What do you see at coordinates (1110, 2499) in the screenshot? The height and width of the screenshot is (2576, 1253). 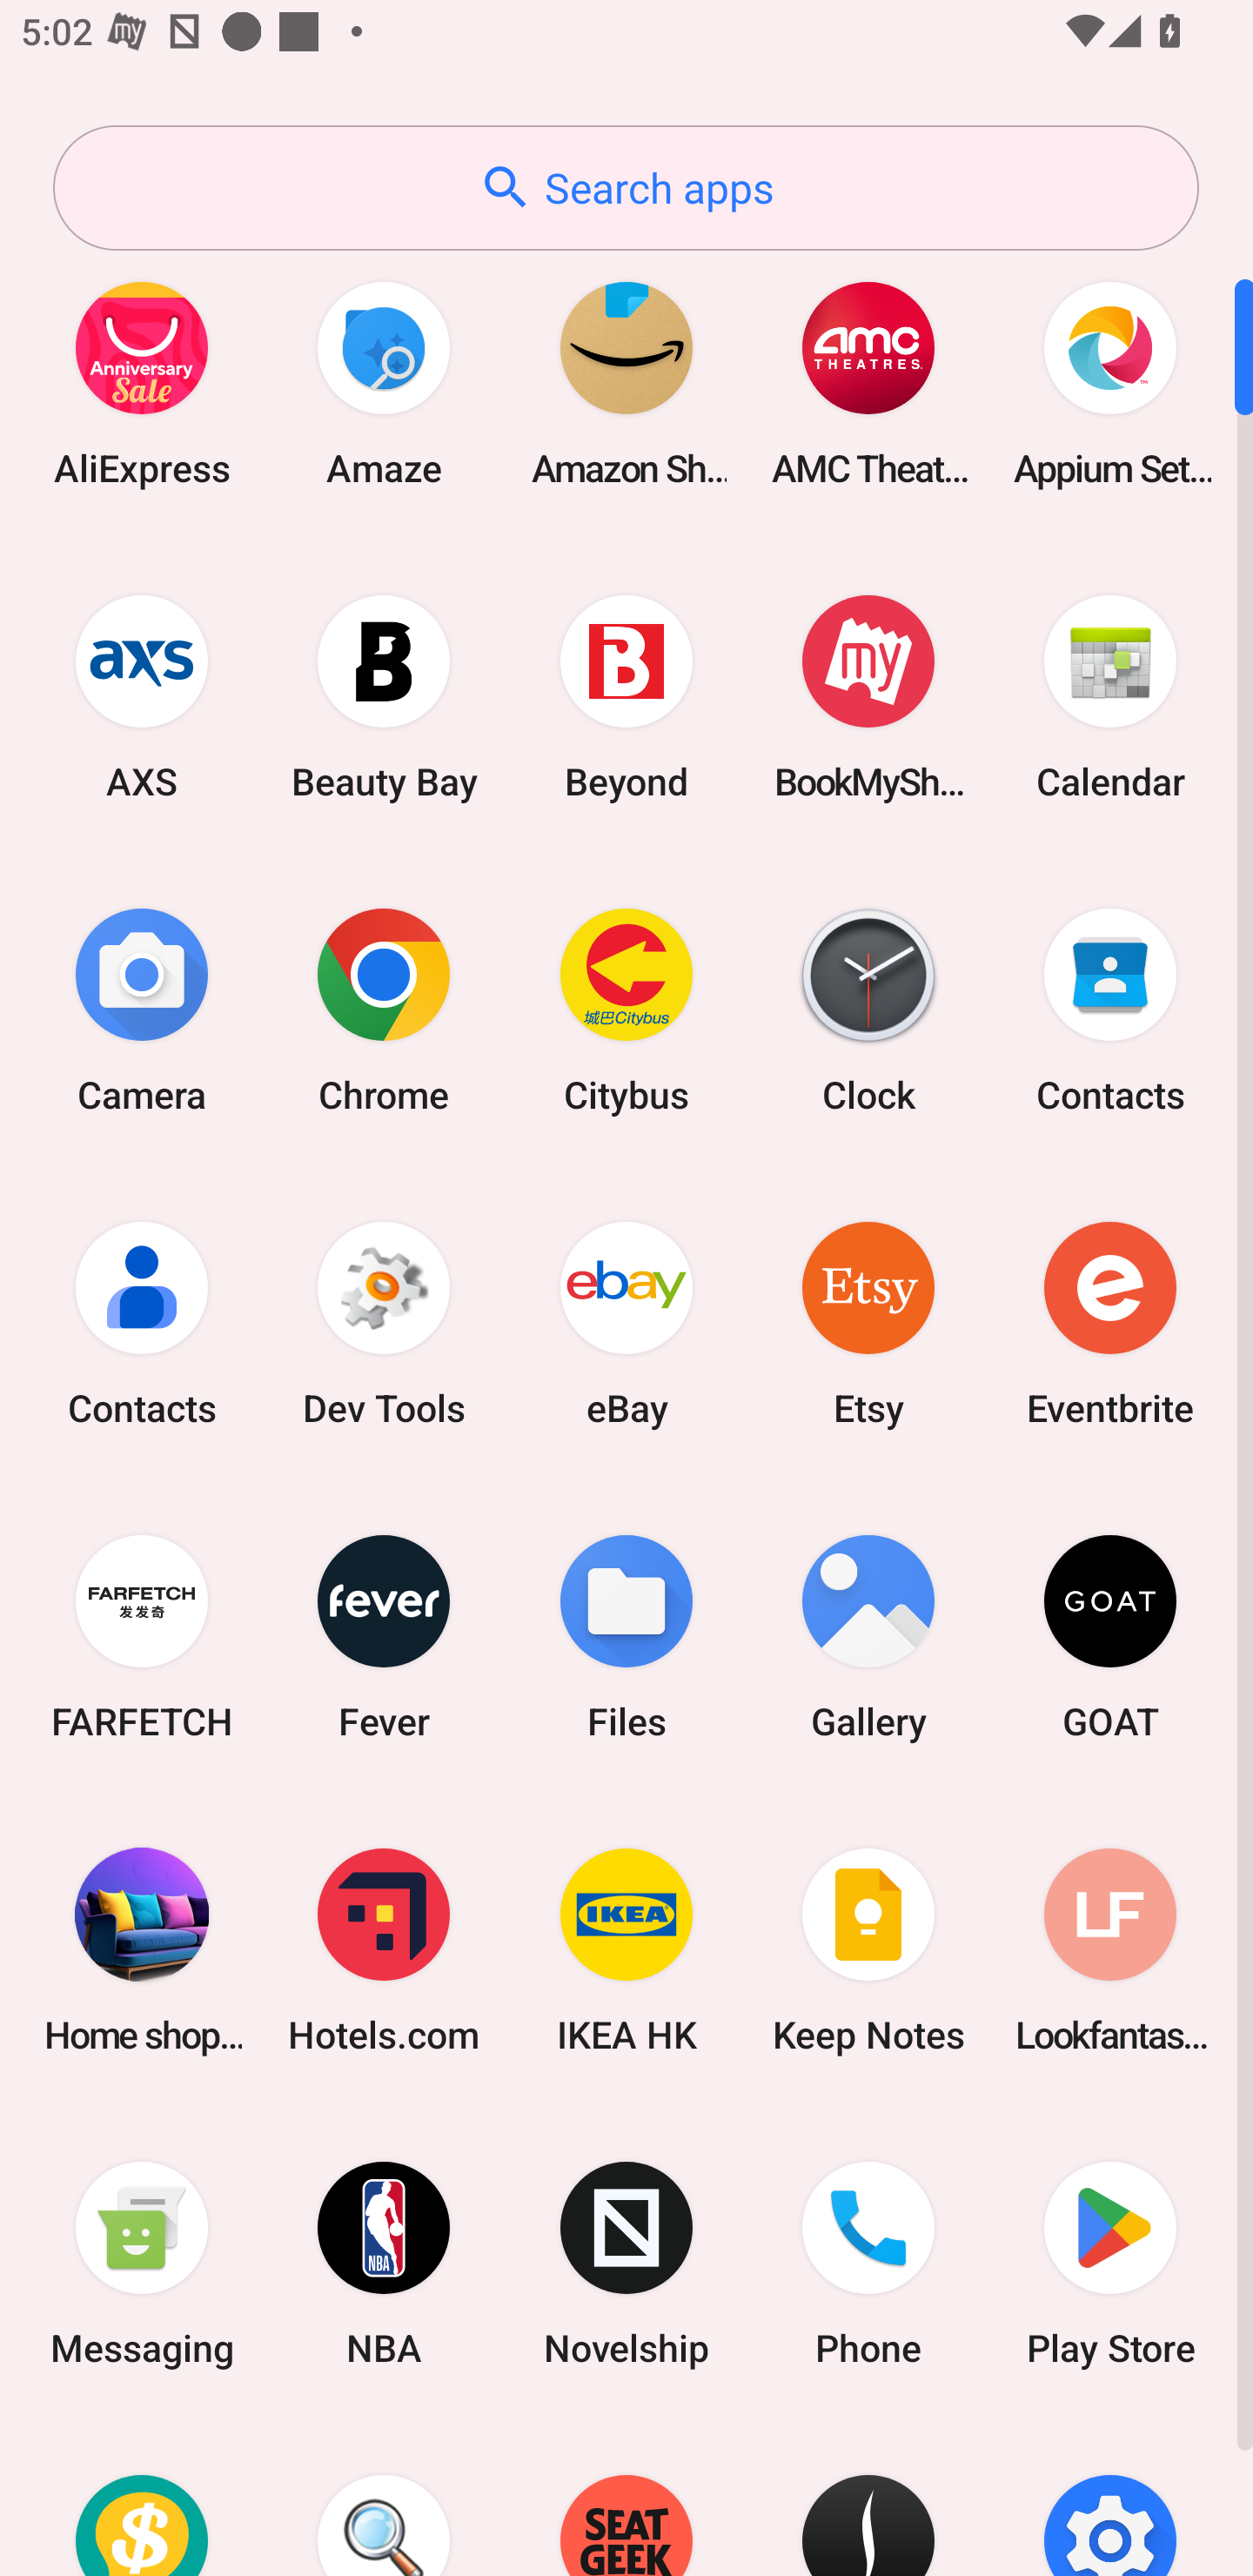 I see `Settings` at bounding box center [1110, 2499].